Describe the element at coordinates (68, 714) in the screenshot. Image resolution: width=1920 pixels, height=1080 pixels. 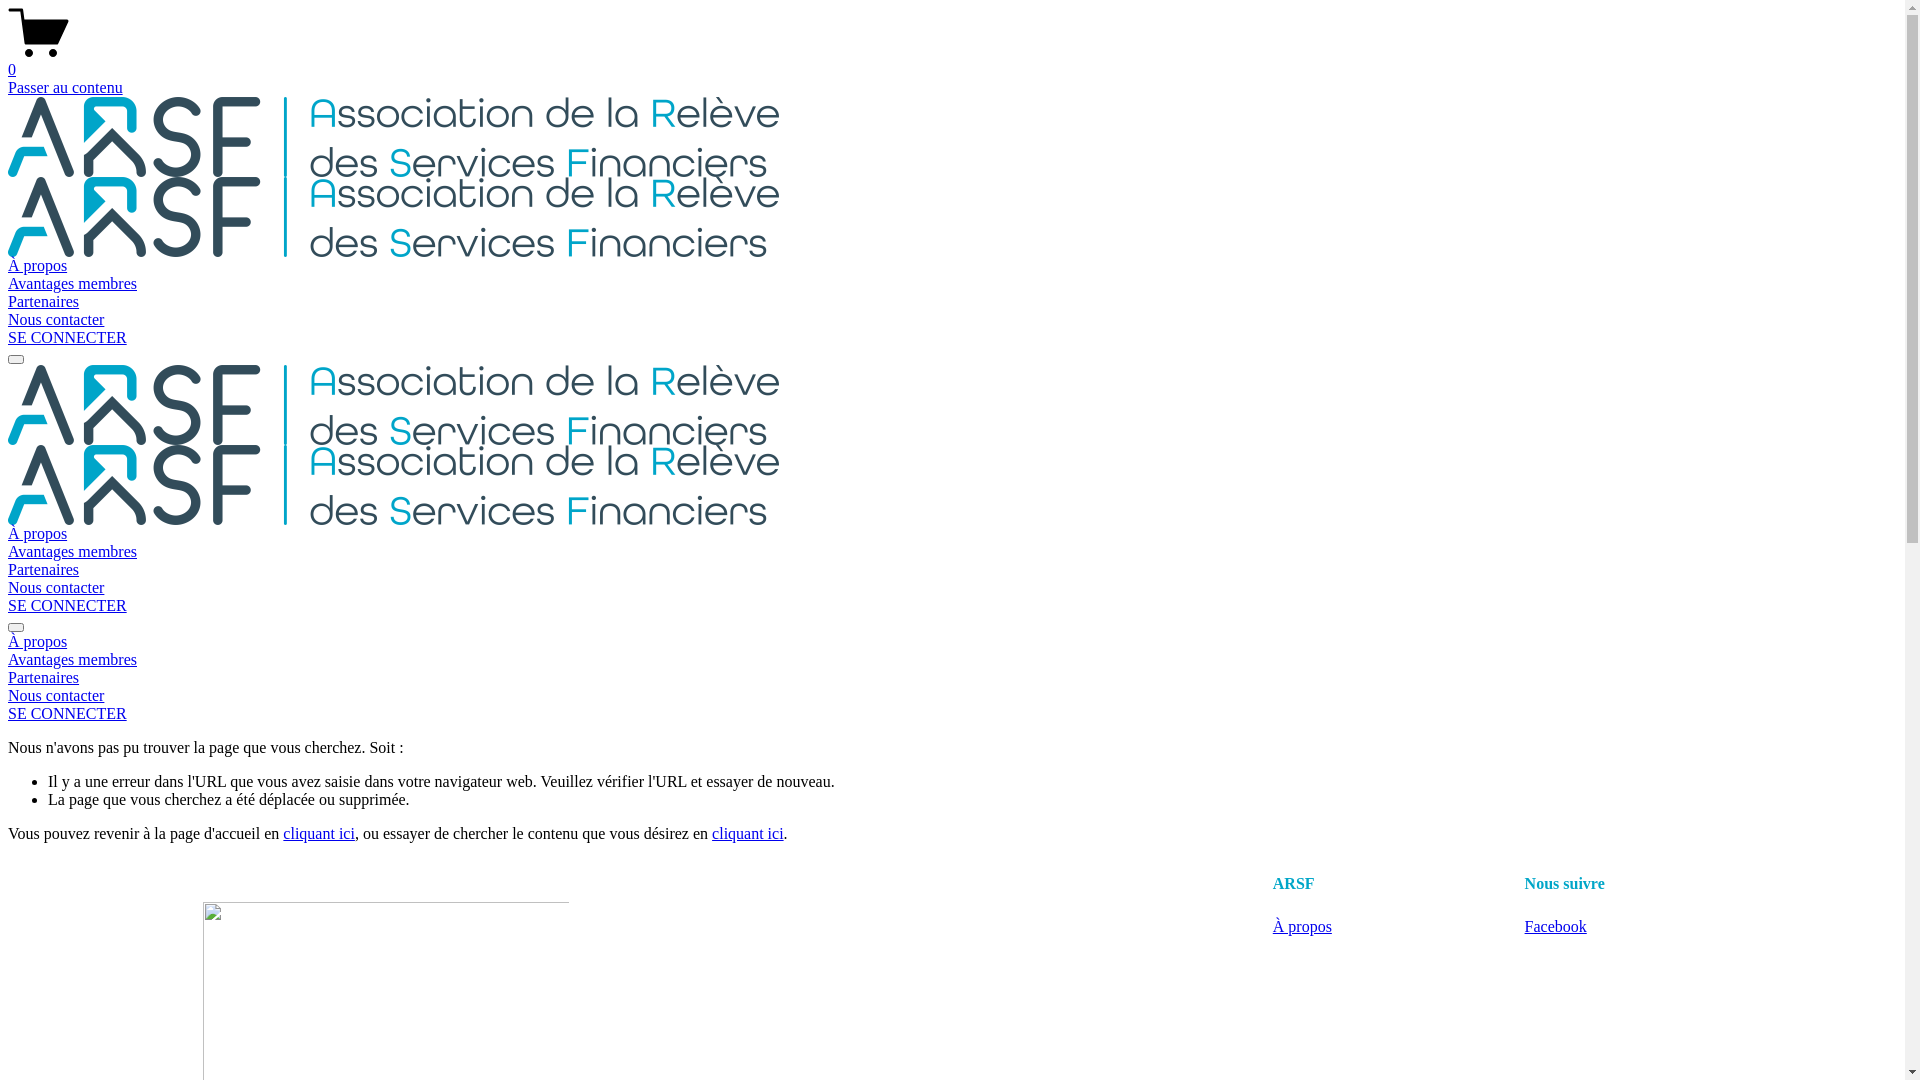
I see `SE CONNECTER` at that location.